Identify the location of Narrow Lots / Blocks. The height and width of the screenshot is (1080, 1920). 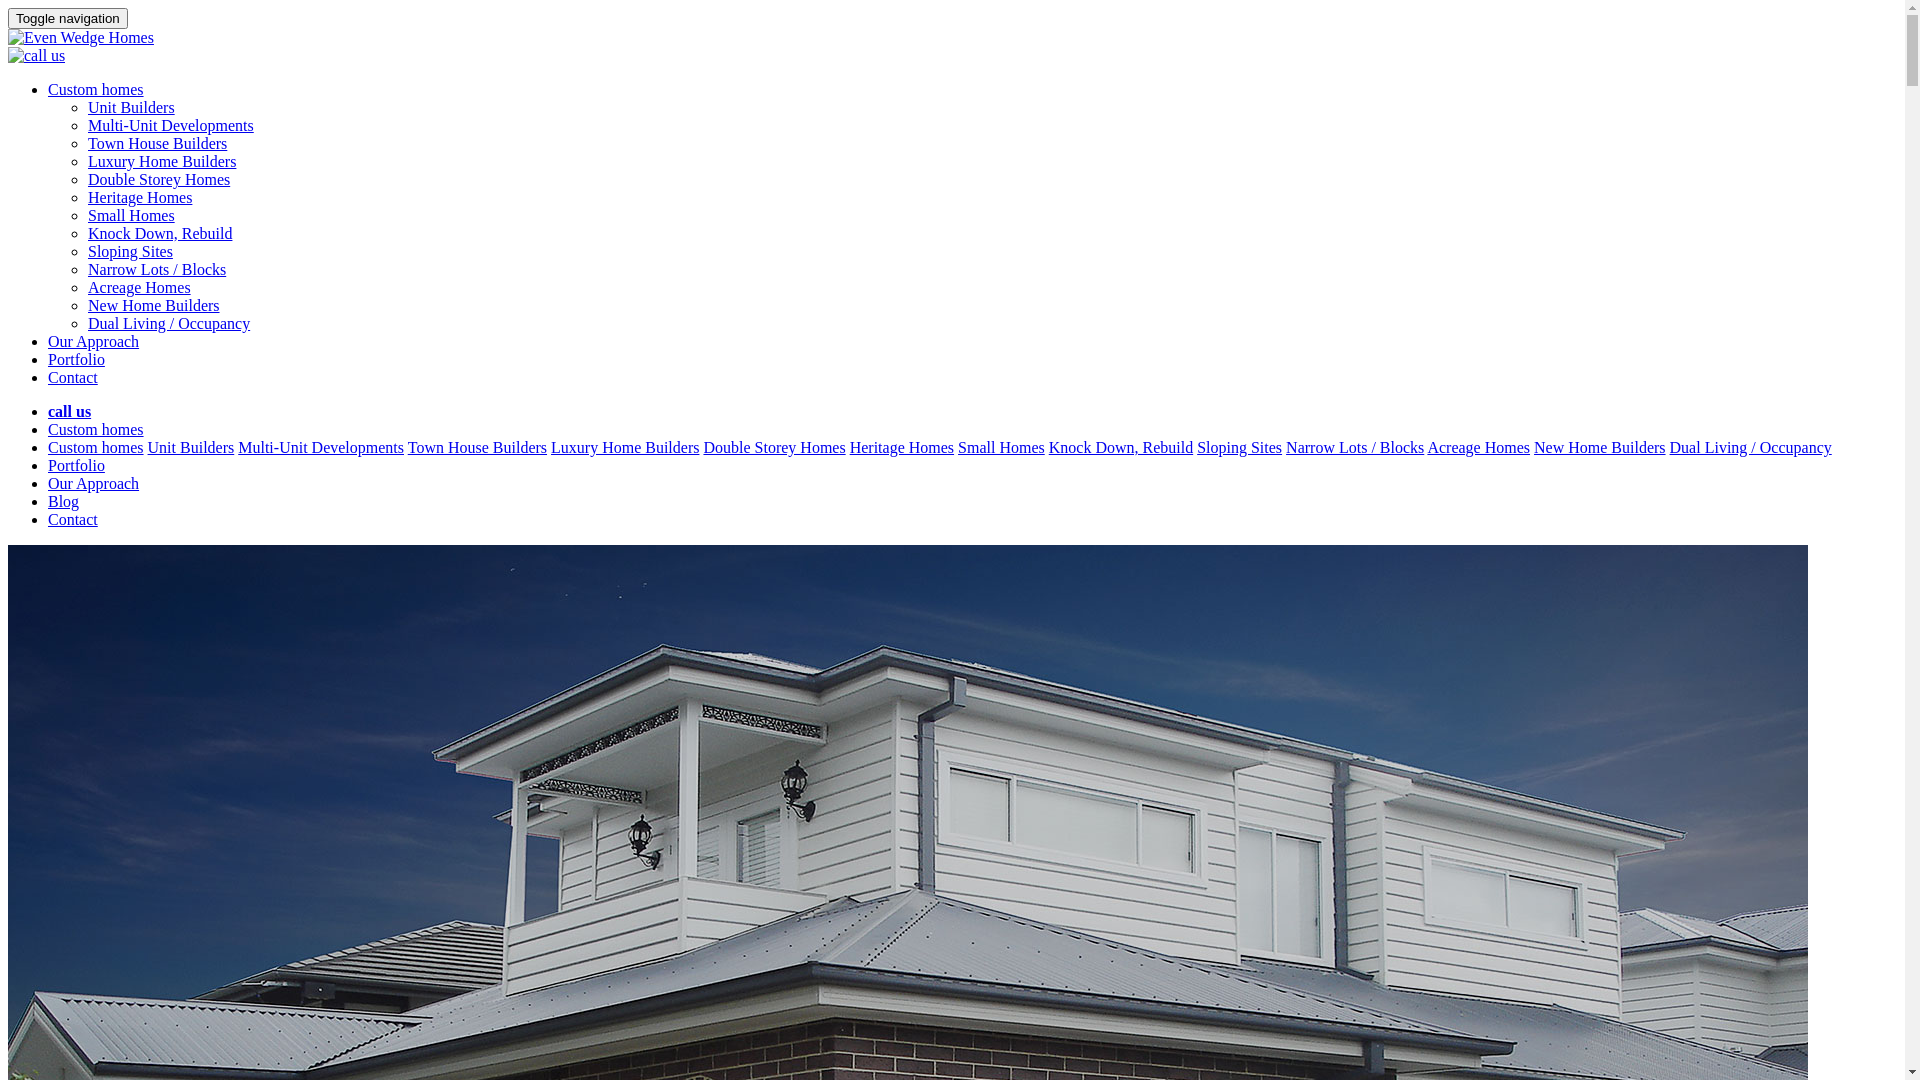
(1355, 448).